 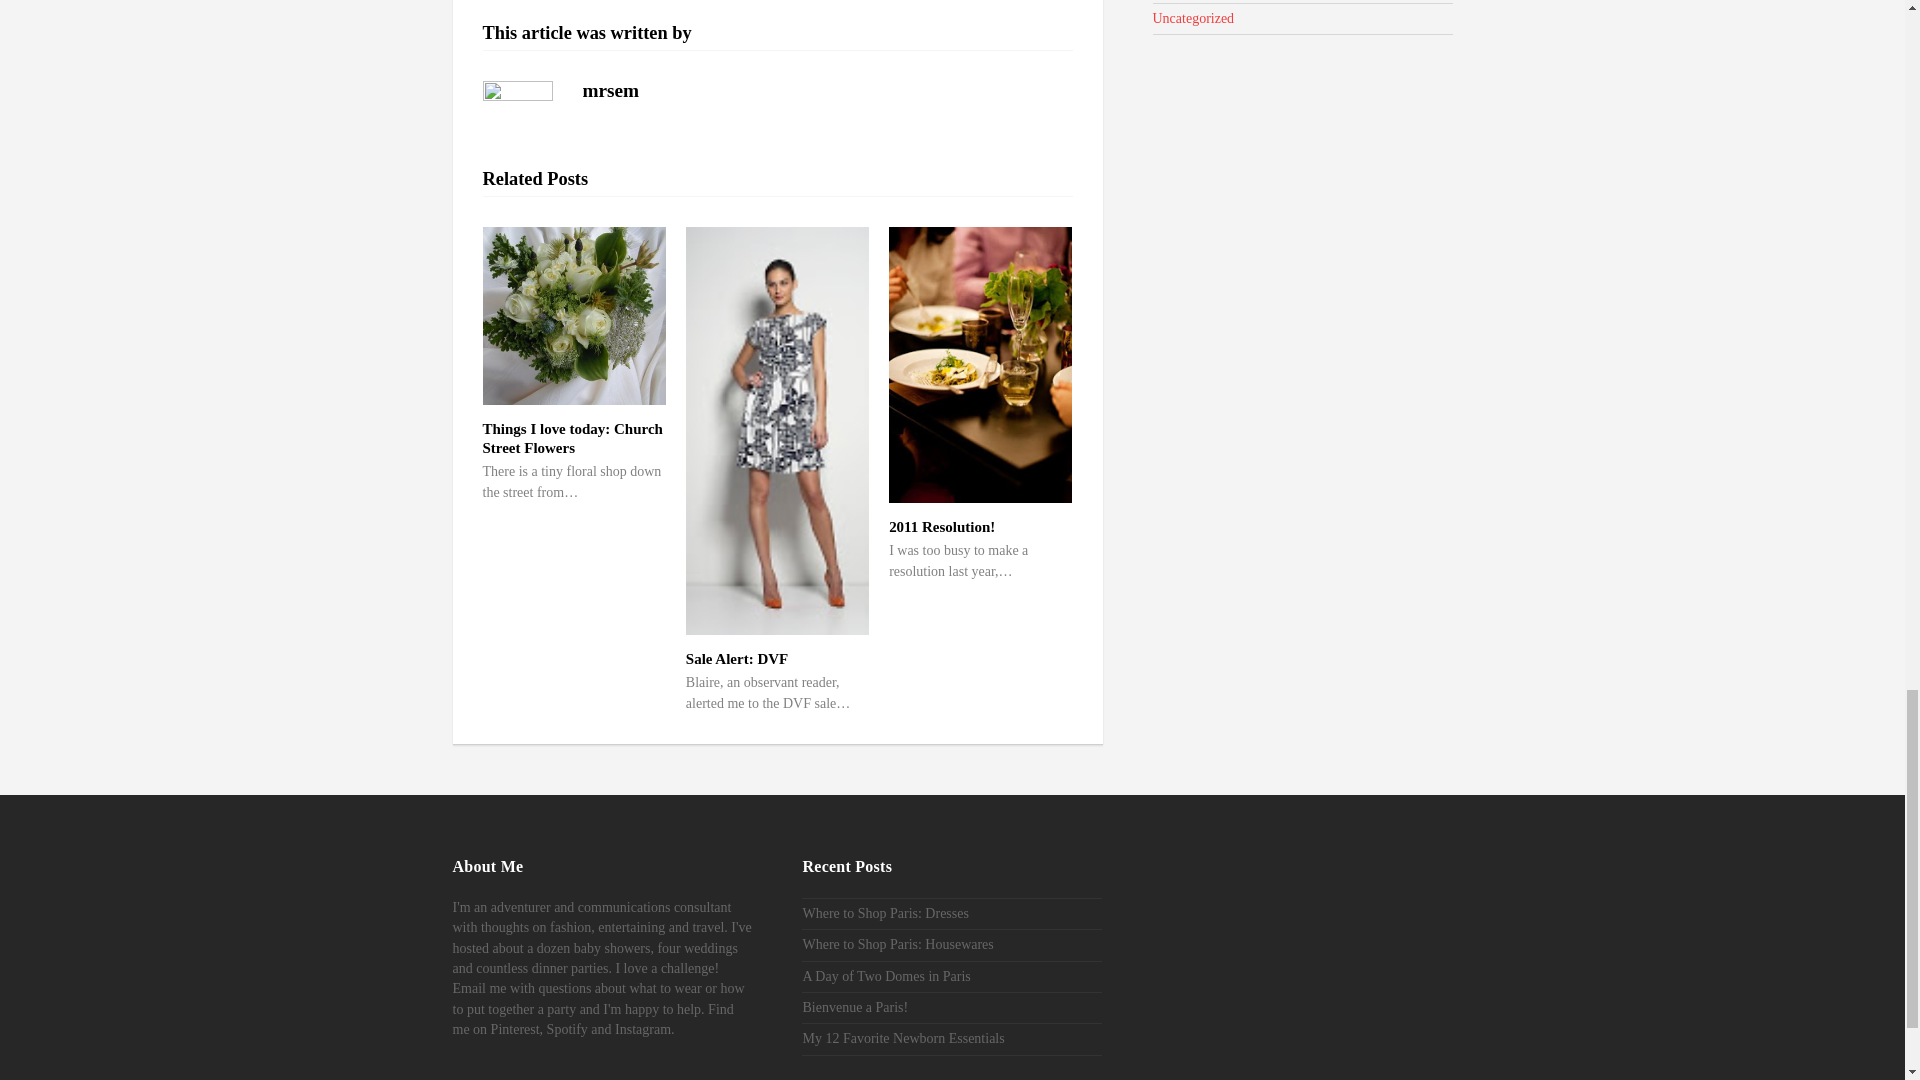 What do you see at coordinates (941, 526) in the screenshot?
I see `2011 Resolution!` at bounding box center [941, 526].